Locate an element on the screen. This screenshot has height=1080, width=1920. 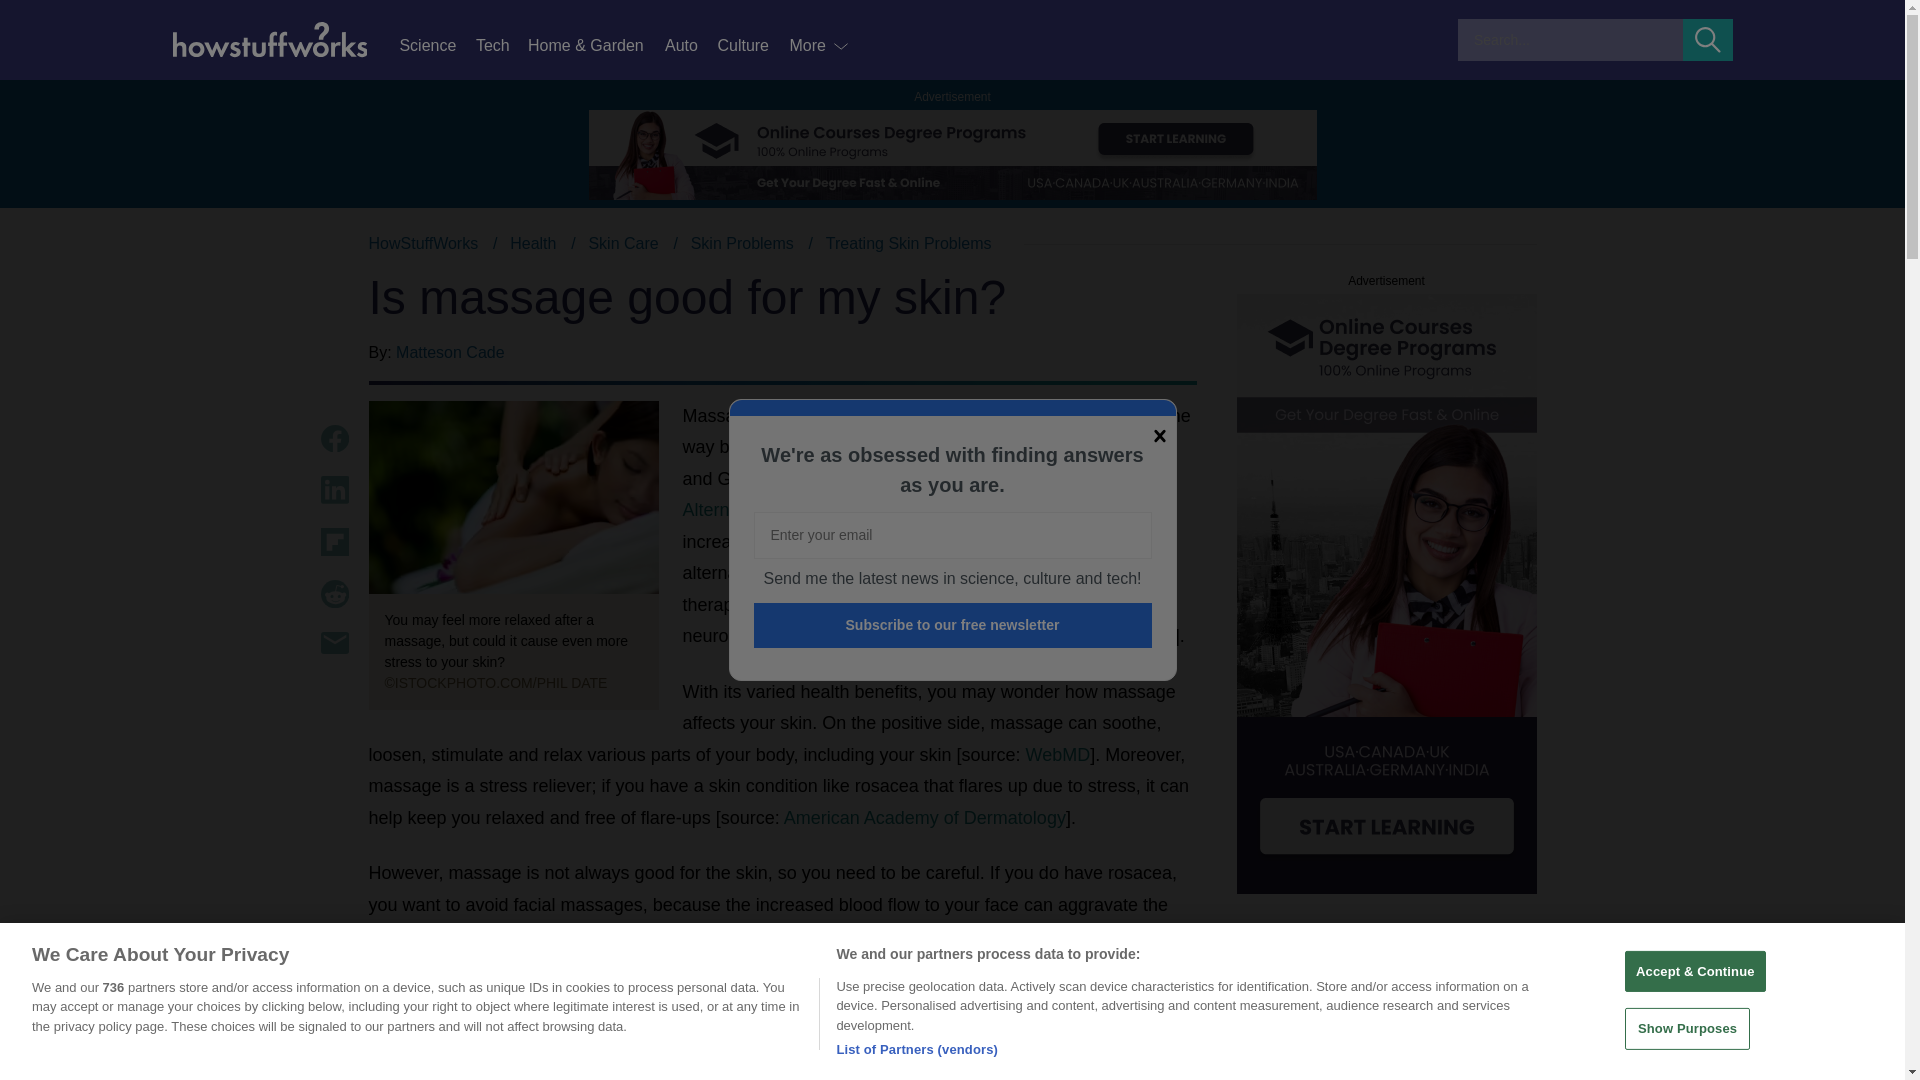
Science is located at coordinates (436, 46).